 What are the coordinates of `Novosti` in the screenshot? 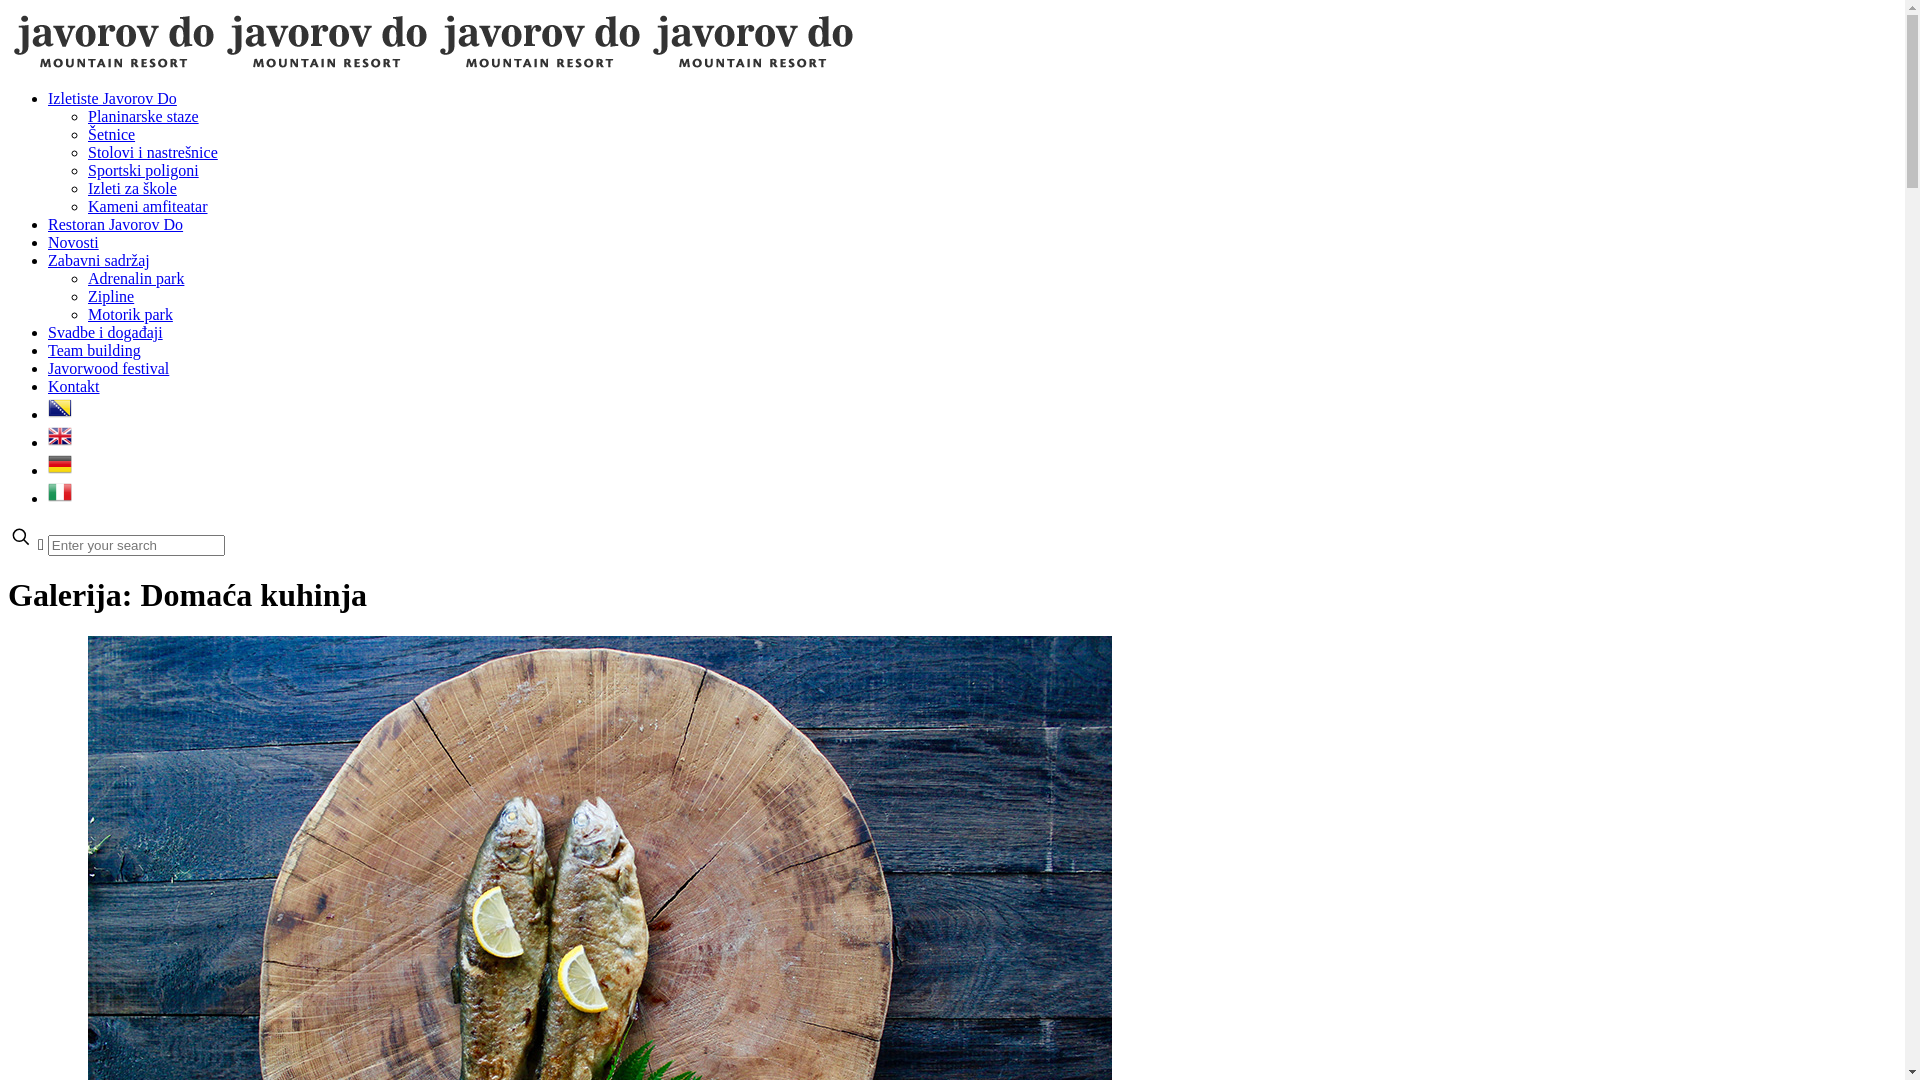 It's located at (74, 242).